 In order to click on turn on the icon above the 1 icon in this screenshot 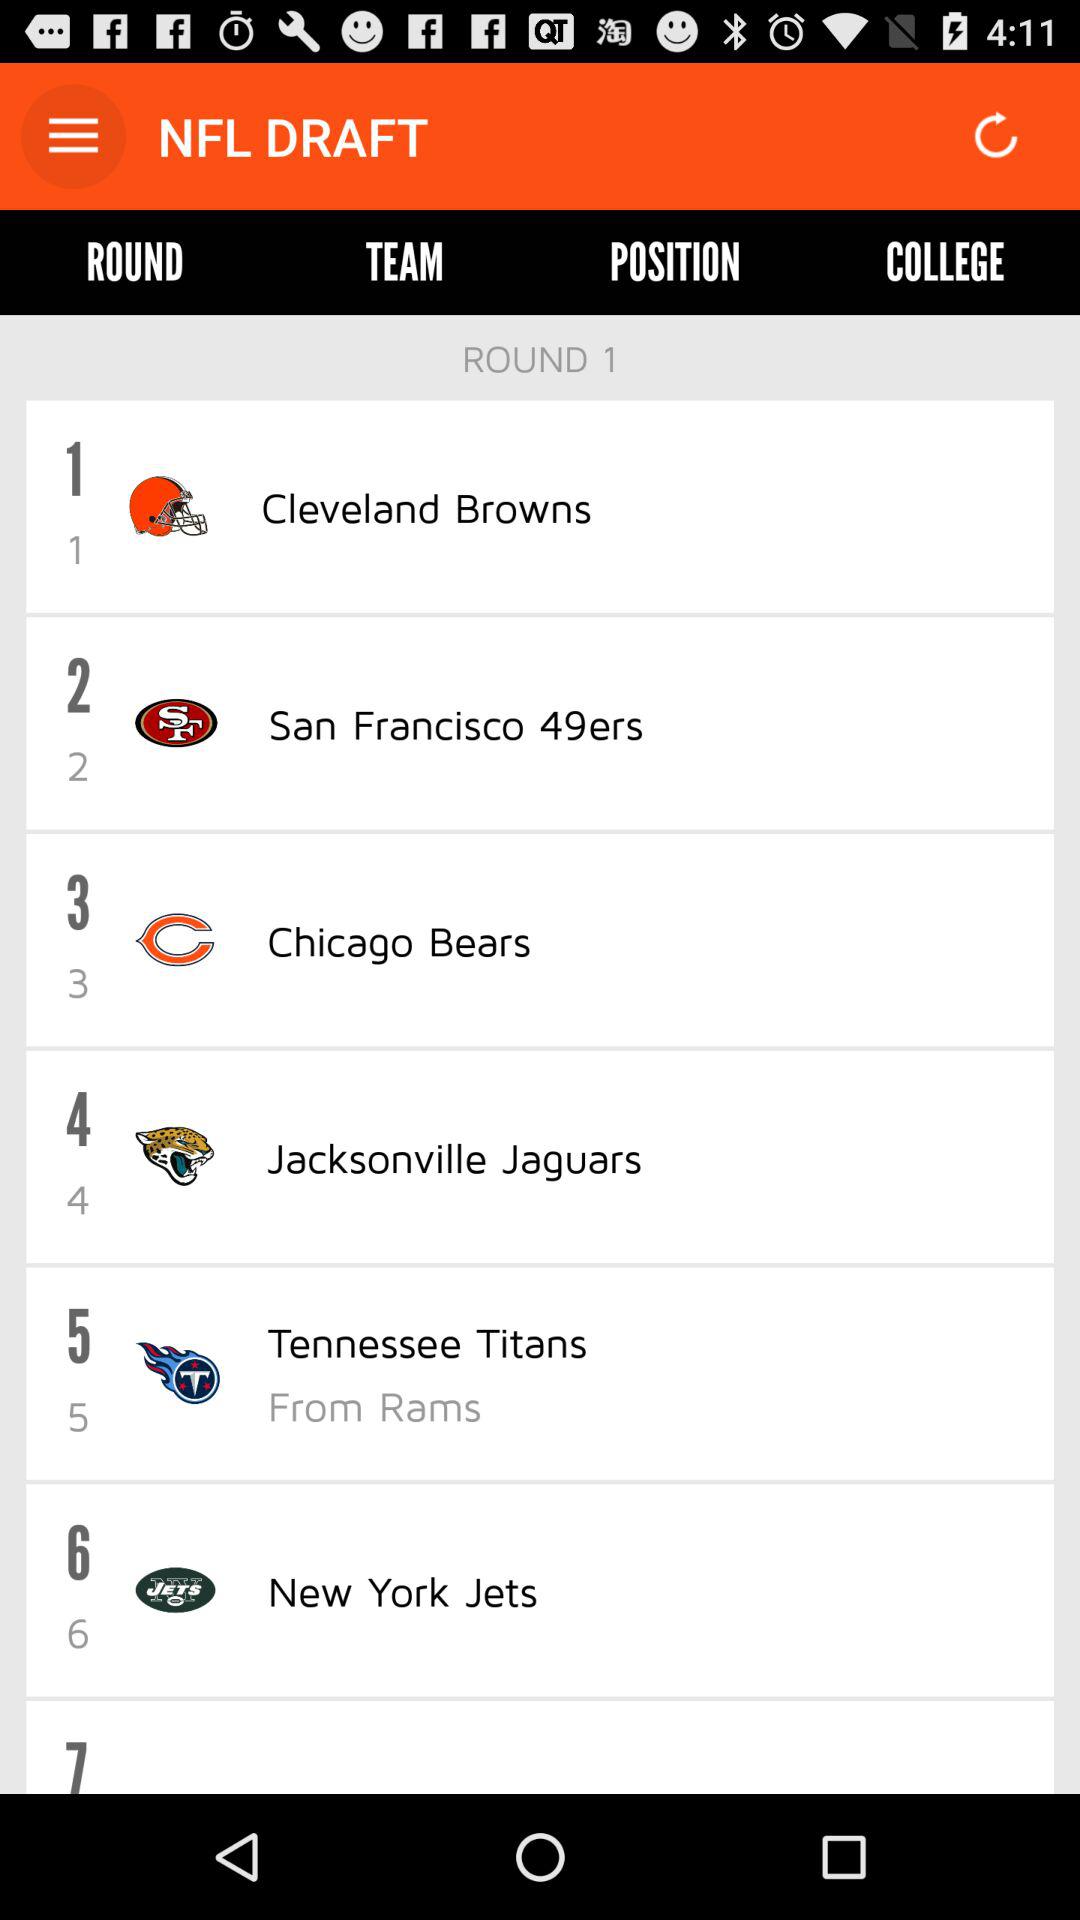, I will do `click(540, 358)`.